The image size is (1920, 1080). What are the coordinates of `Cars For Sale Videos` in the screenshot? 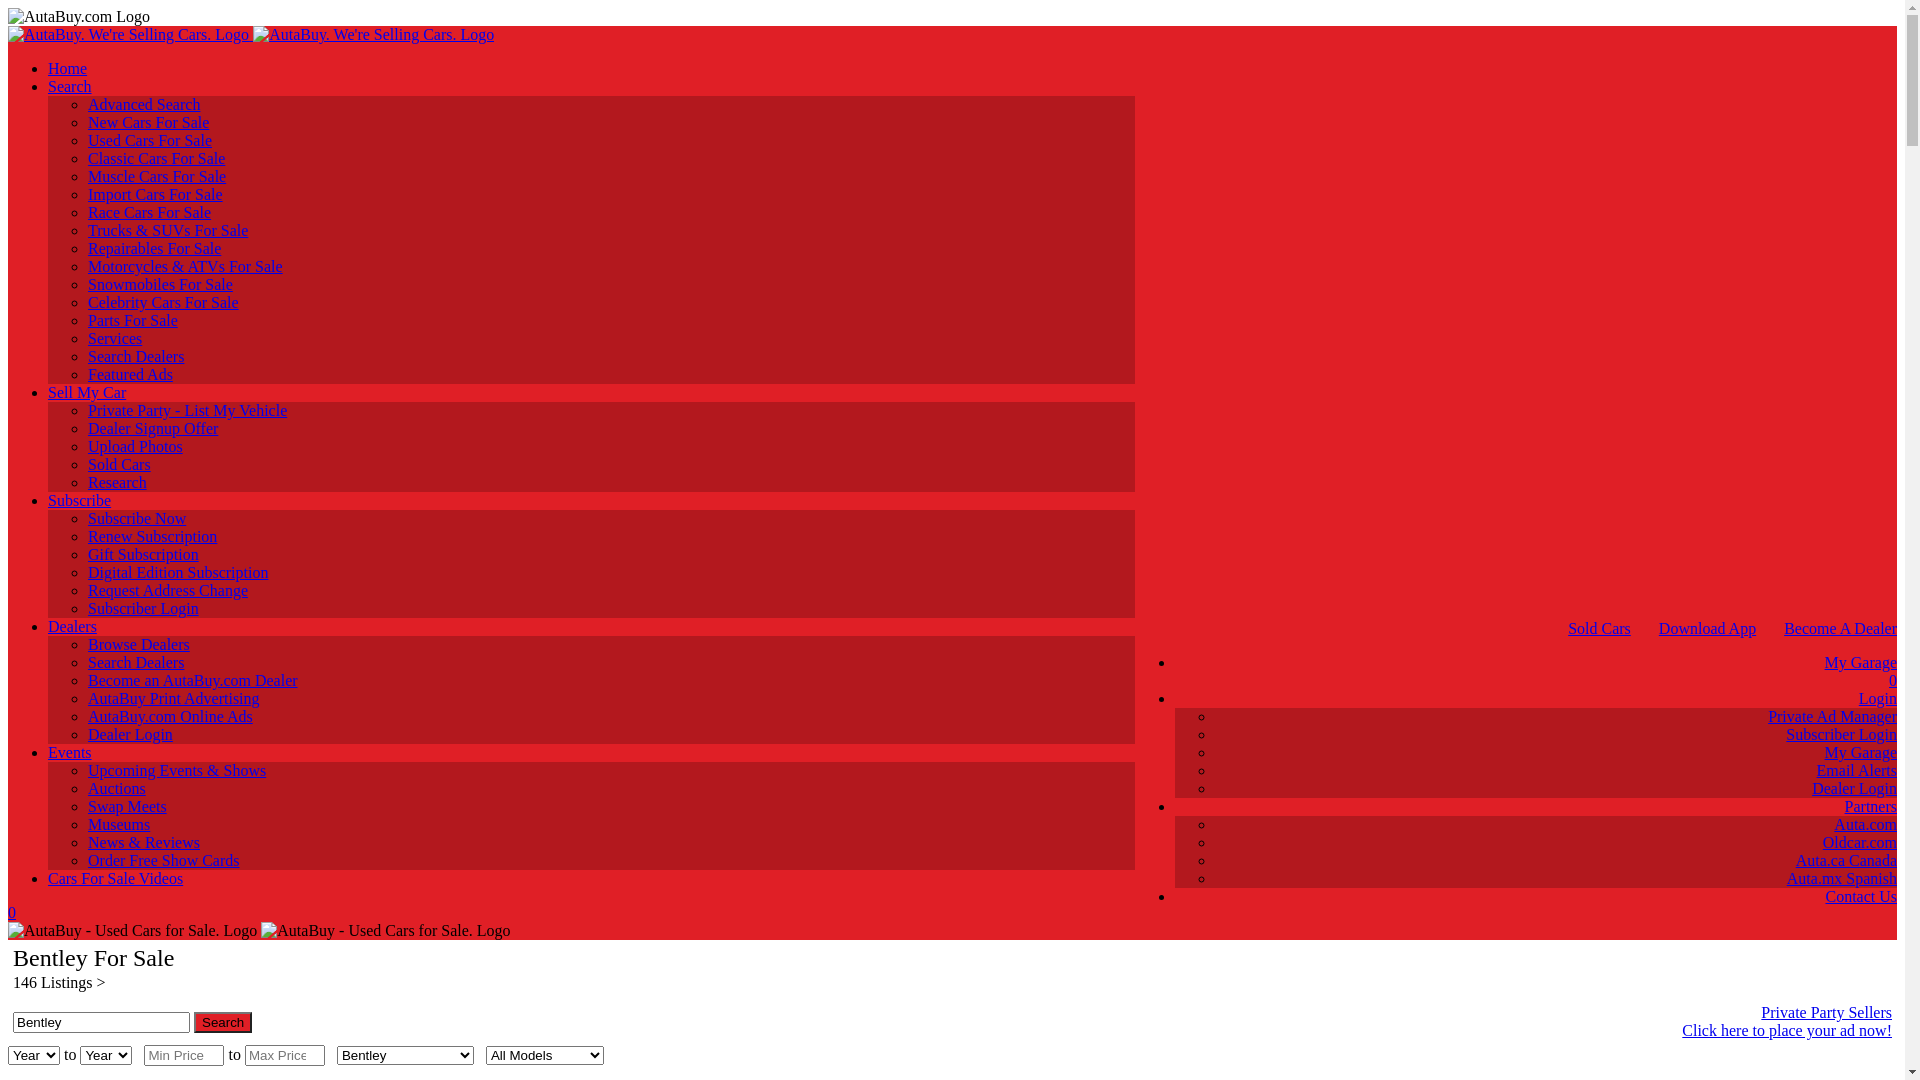 It's located at (116, 878).